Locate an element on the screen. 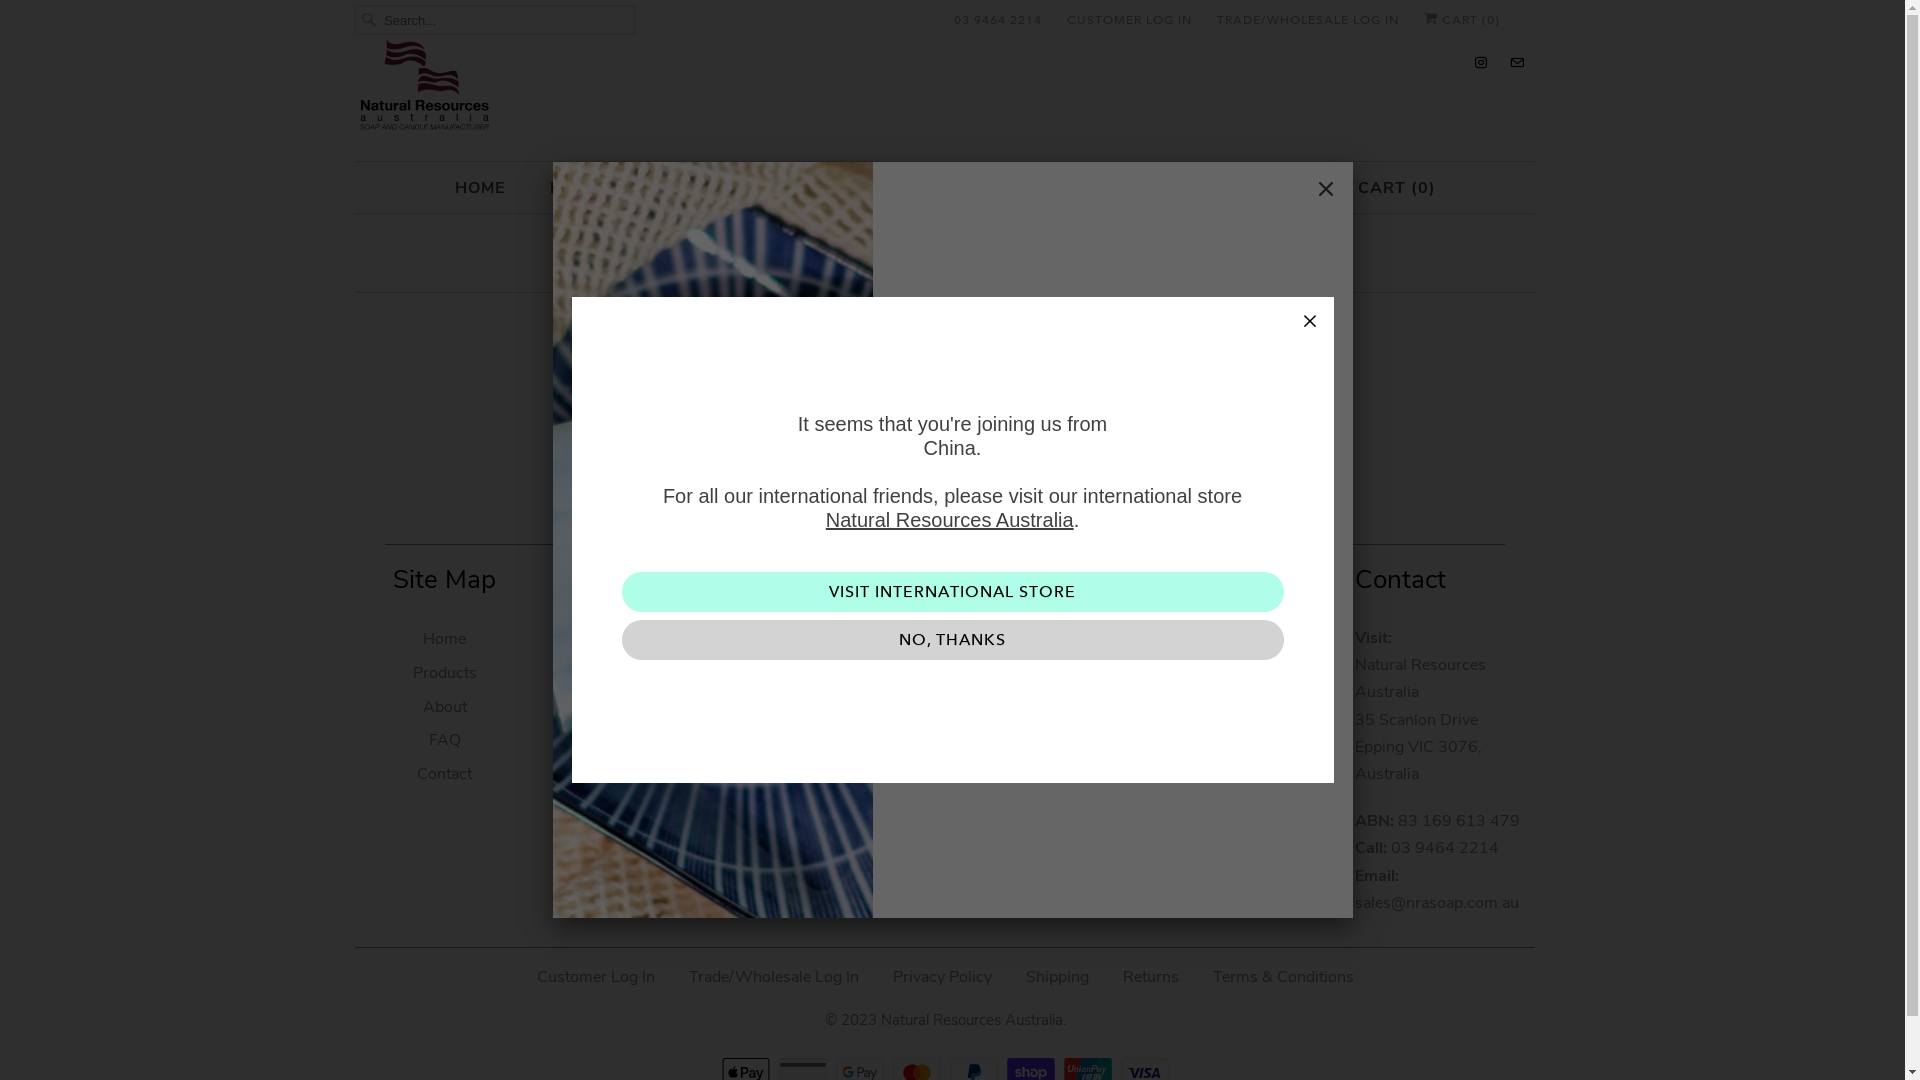 The image size is (1920, 1080). Natural Resources Australia on Instagram is located at coordinates (1025, 813).